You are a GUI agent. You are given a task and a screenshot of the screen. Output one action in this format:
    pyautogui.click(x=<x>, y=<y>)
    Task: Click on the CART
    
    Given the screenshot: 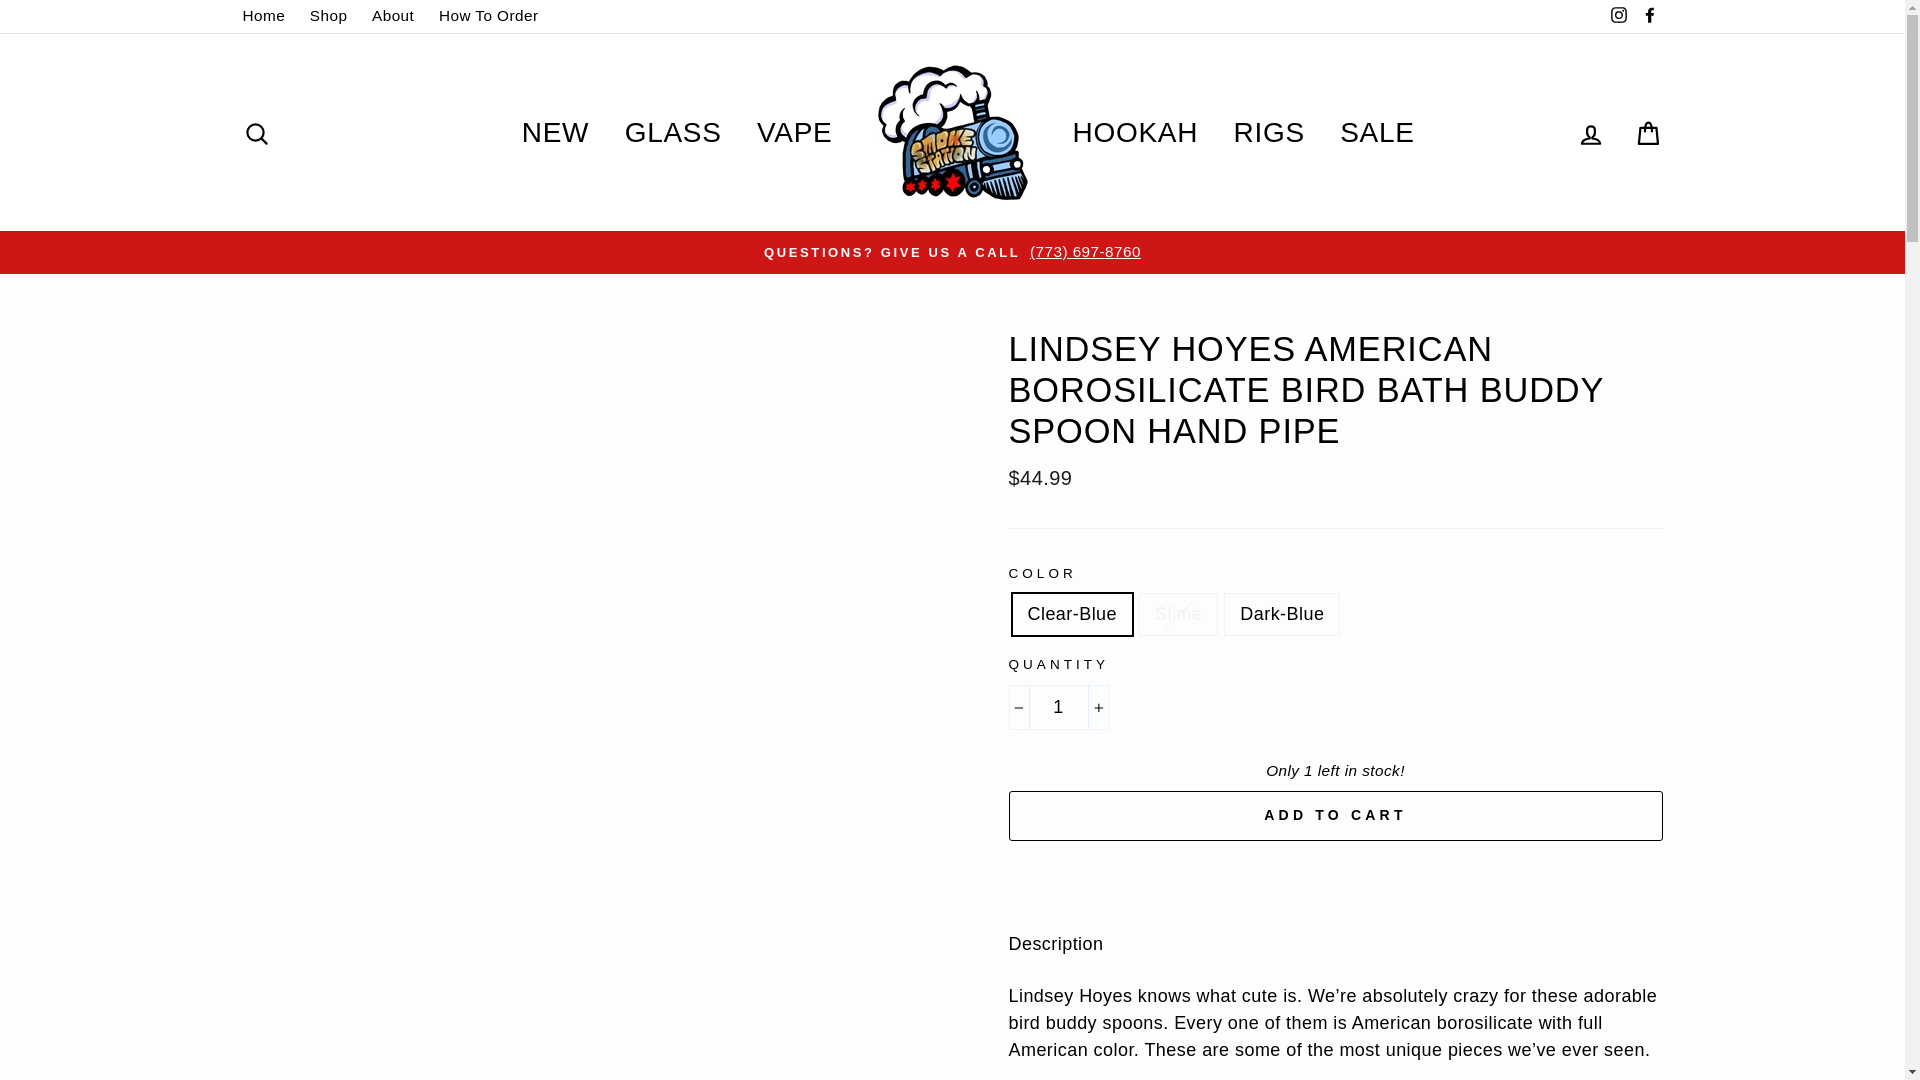 What is the action you would take?
    pyautogui.click(x=1648, y=132)
    